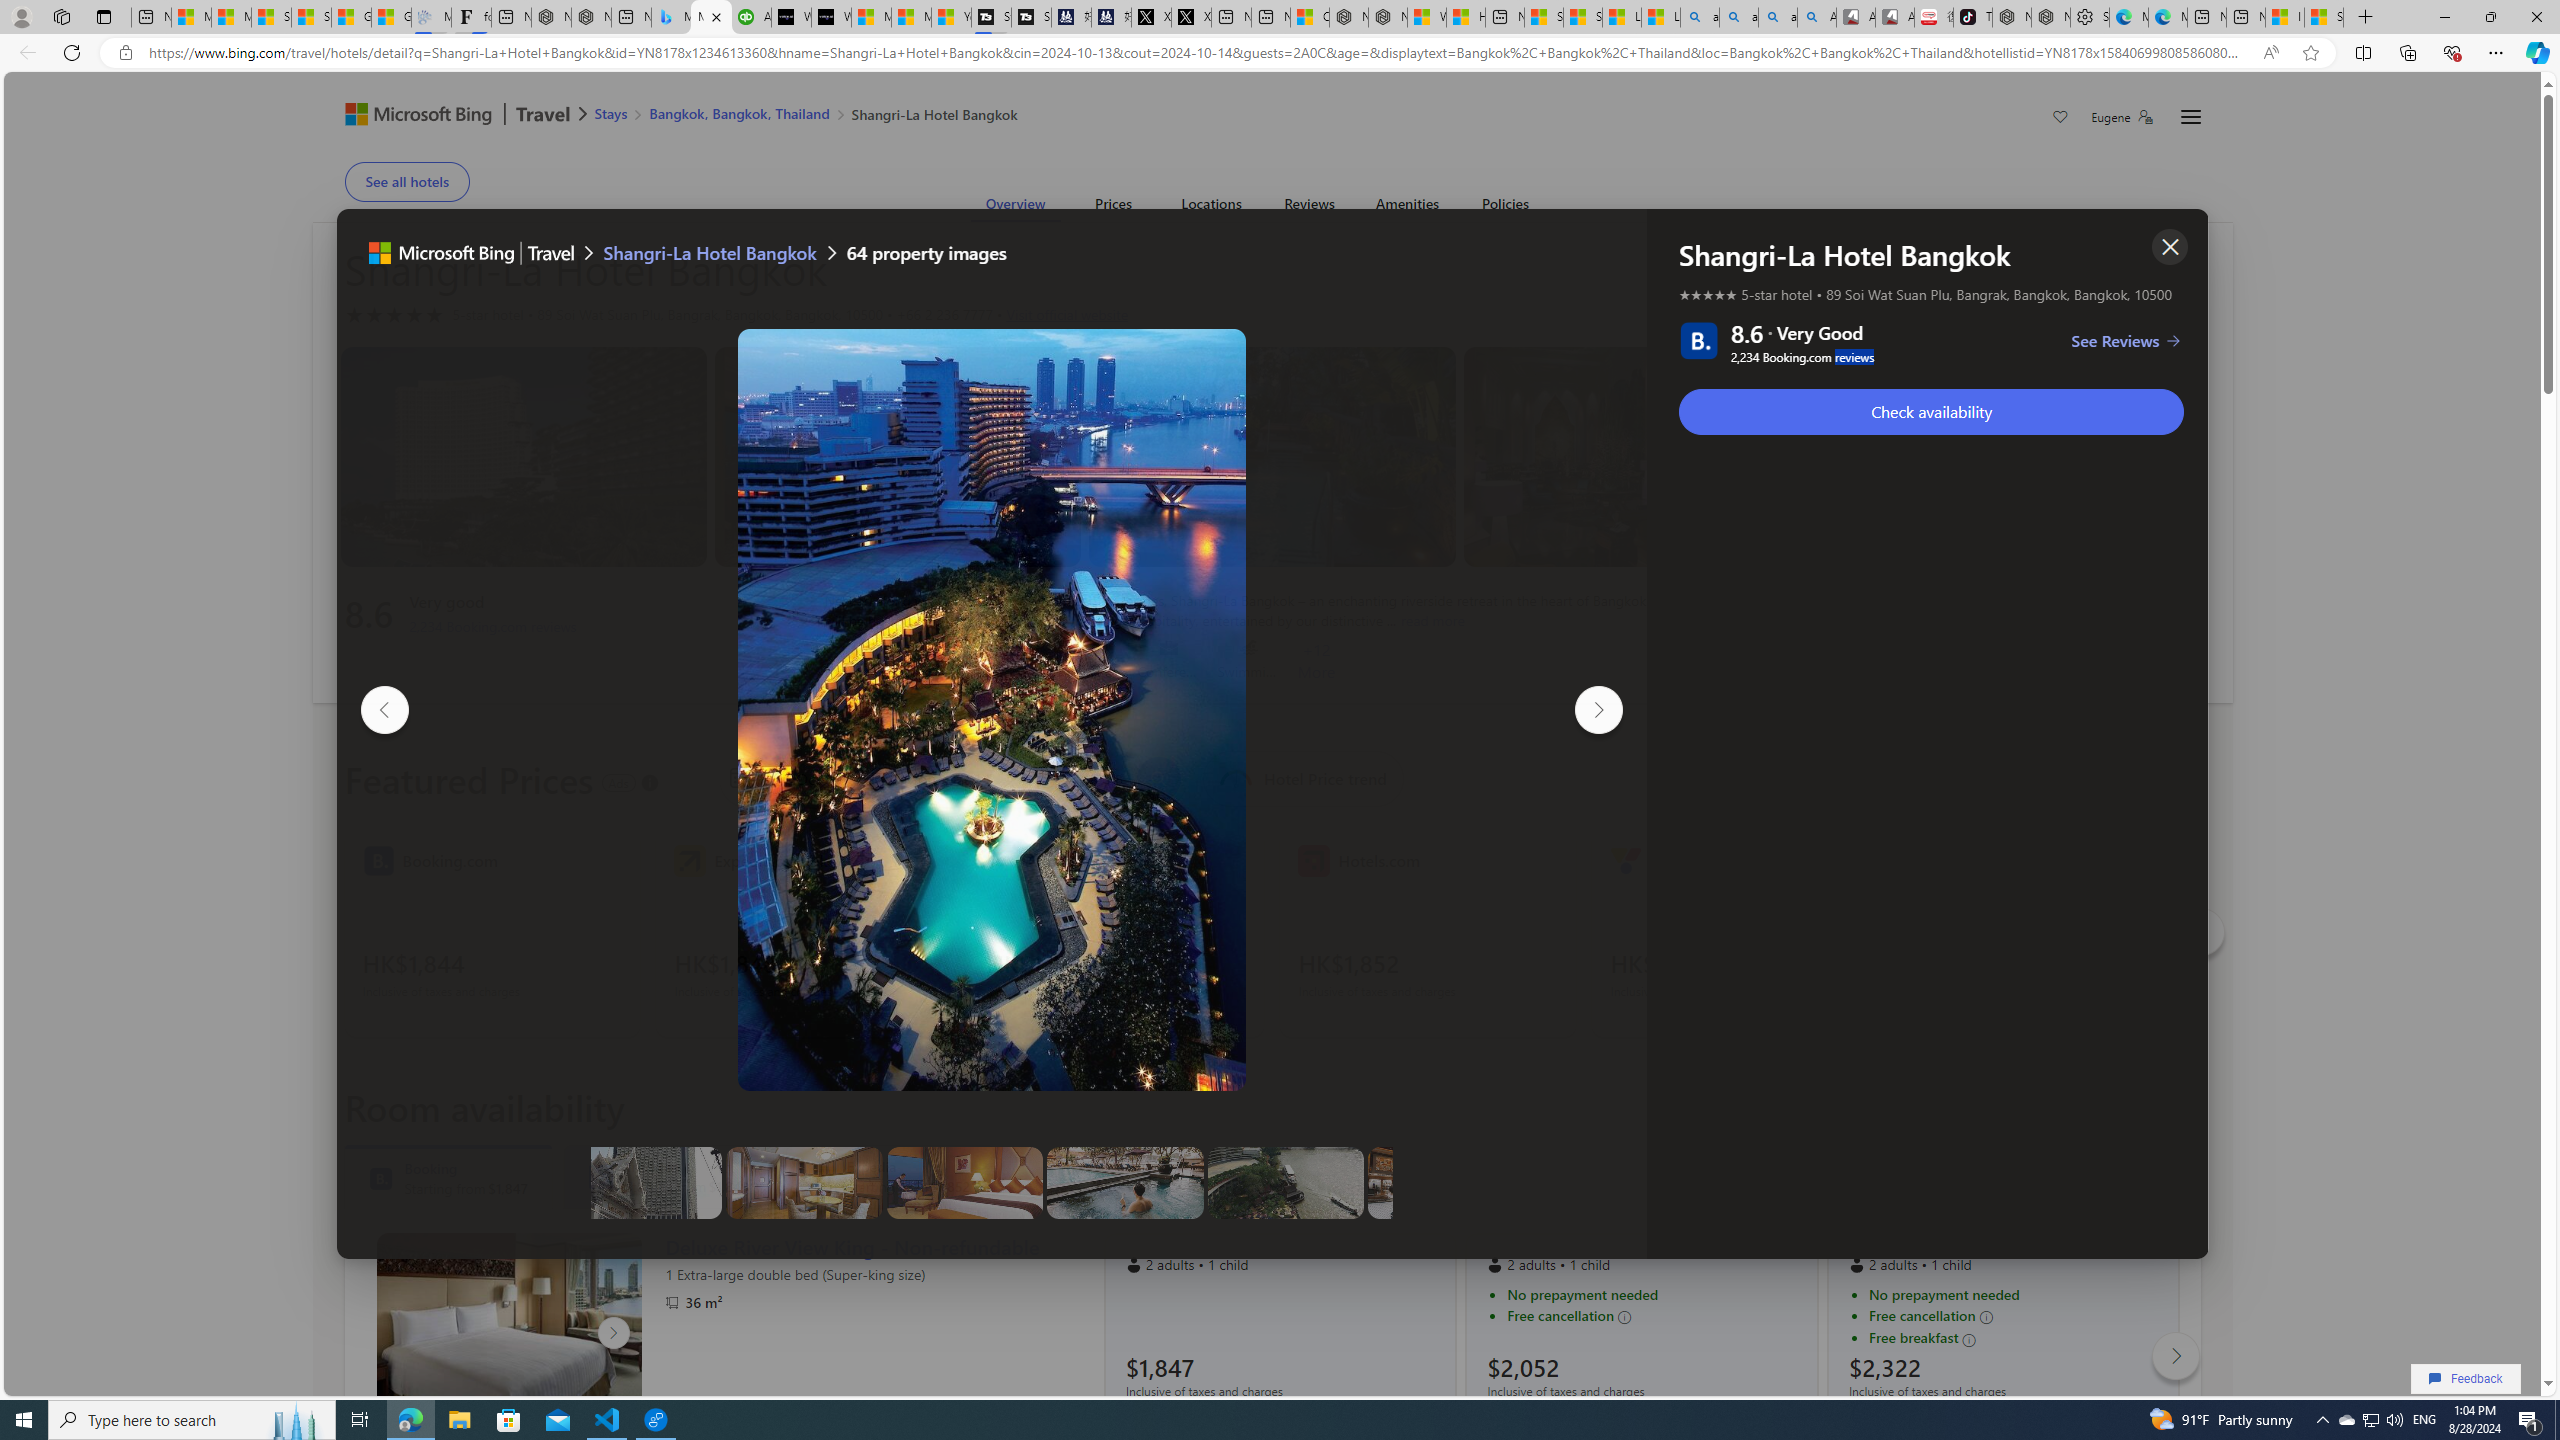 The width and height of the screenshot is (2560, 1440). Describe the element at coordinates (2012, 17) in the screenshot. I see `Nordace - Best Sellers` at that location.